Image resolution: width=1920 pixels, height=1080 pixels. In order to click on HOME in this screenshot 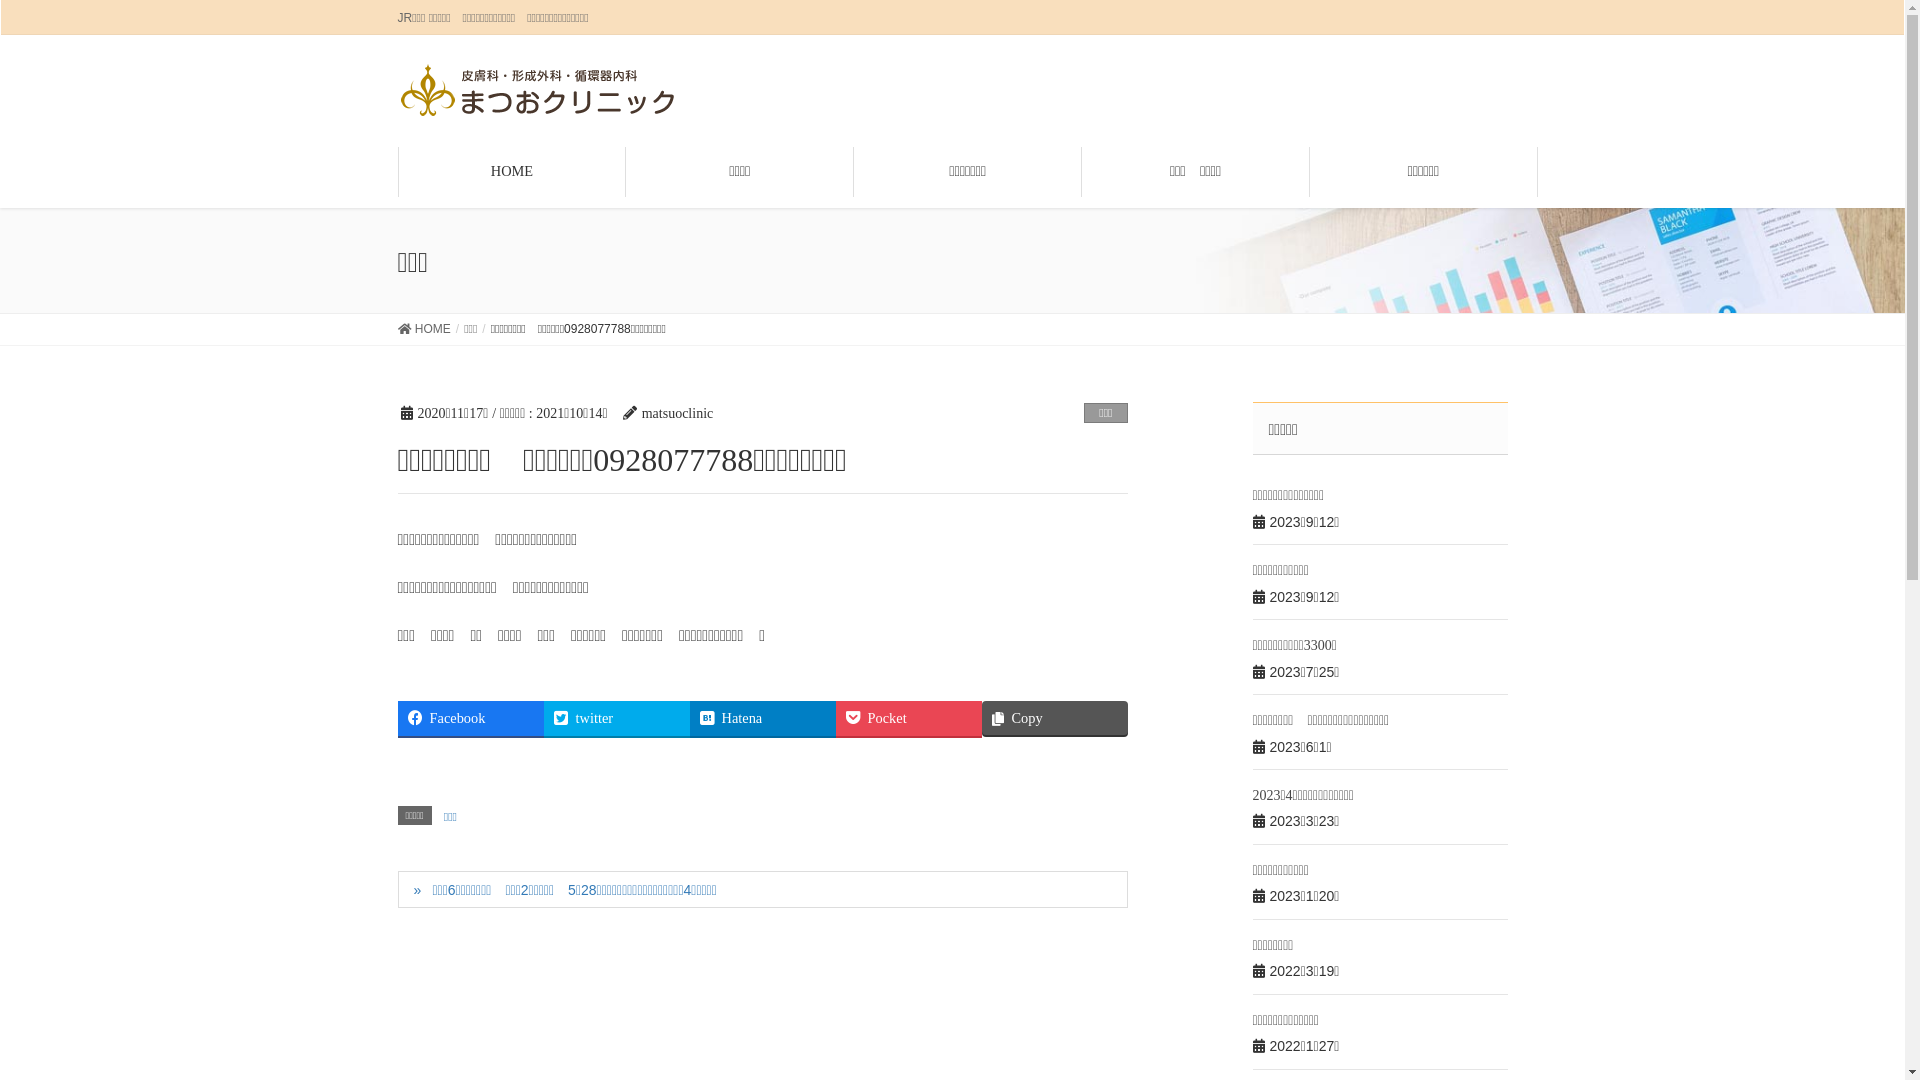, I will do `click(512, 172)`.